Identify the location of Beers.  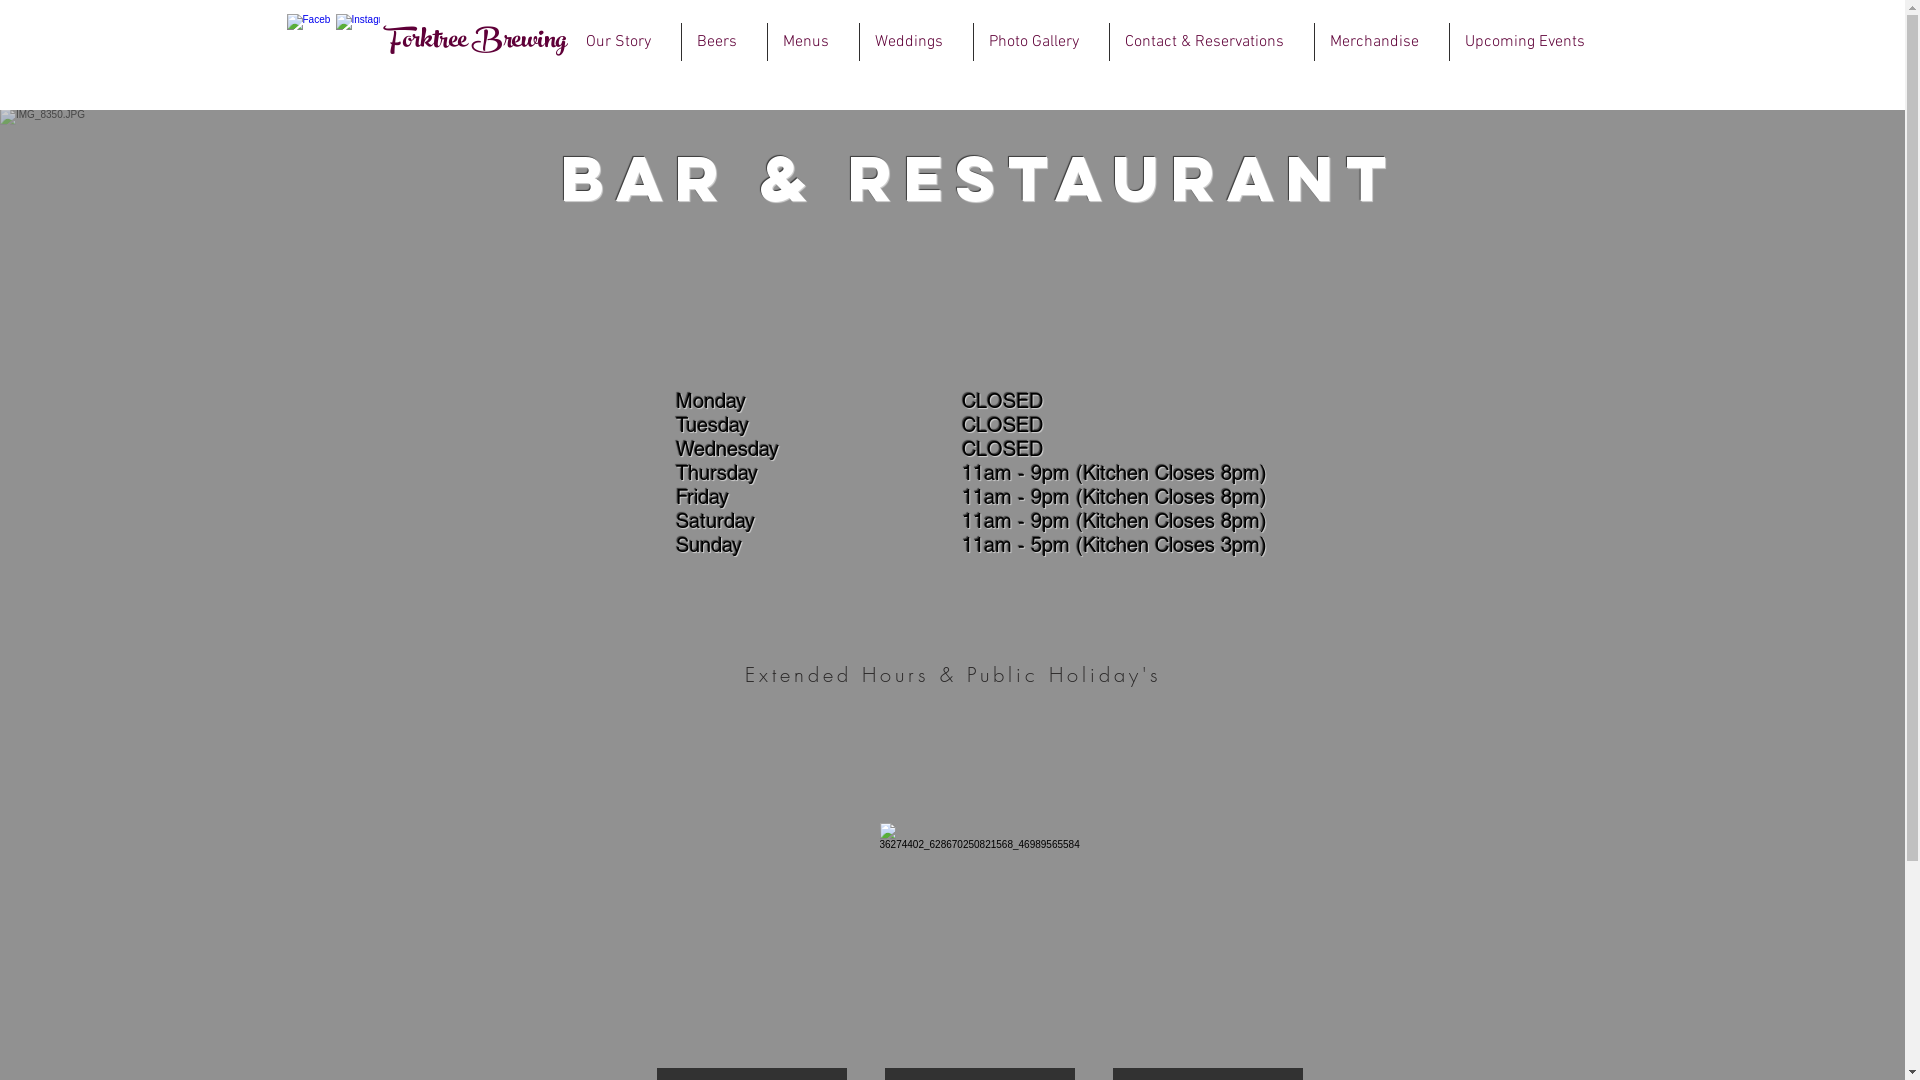
(724, 42).